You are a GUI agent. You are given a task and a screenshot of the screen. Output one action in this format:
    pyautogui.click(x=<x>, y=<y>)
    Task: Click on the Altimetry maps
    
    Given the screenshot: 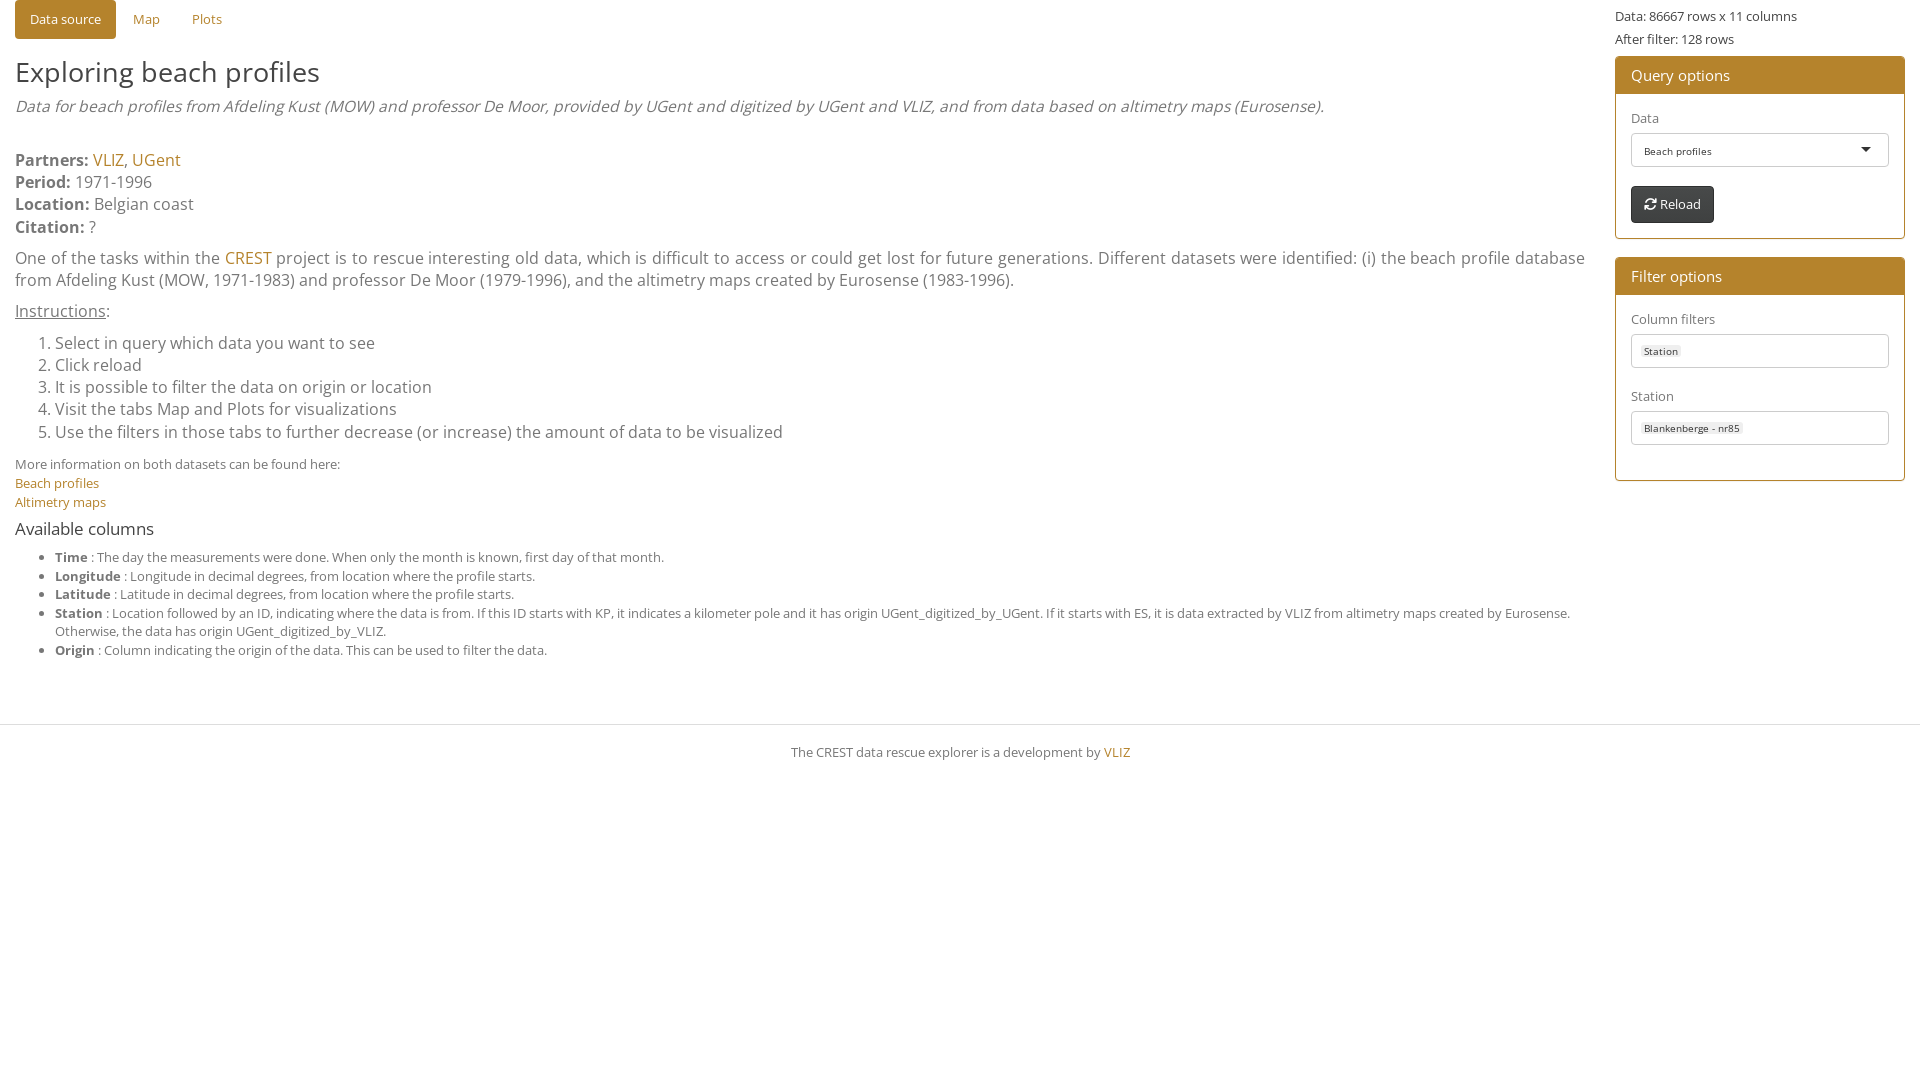 What is the action you would take?
    pyautogui.click(x=60, y=502)
    